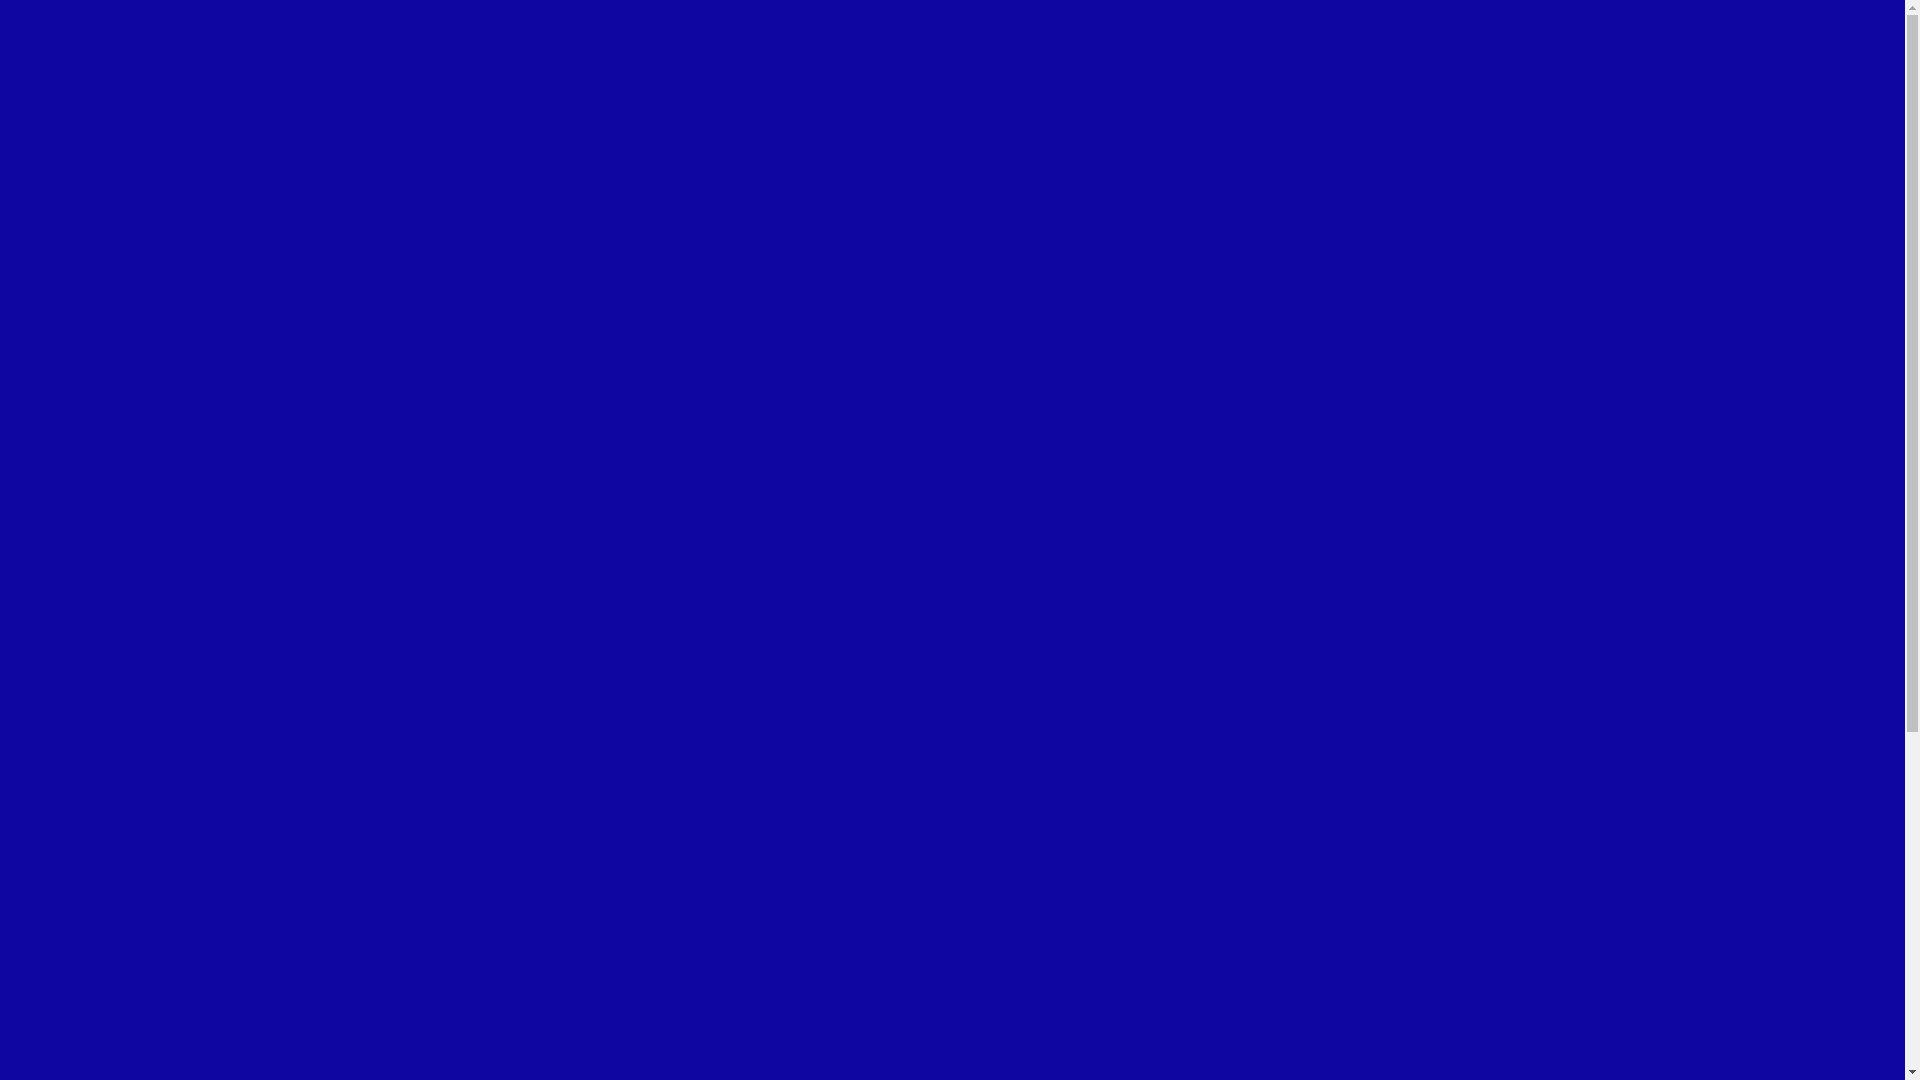 Image resolution: width=1920 pixels, height=1080 pixels. I want to click on Vorstand, so click(116, 834).